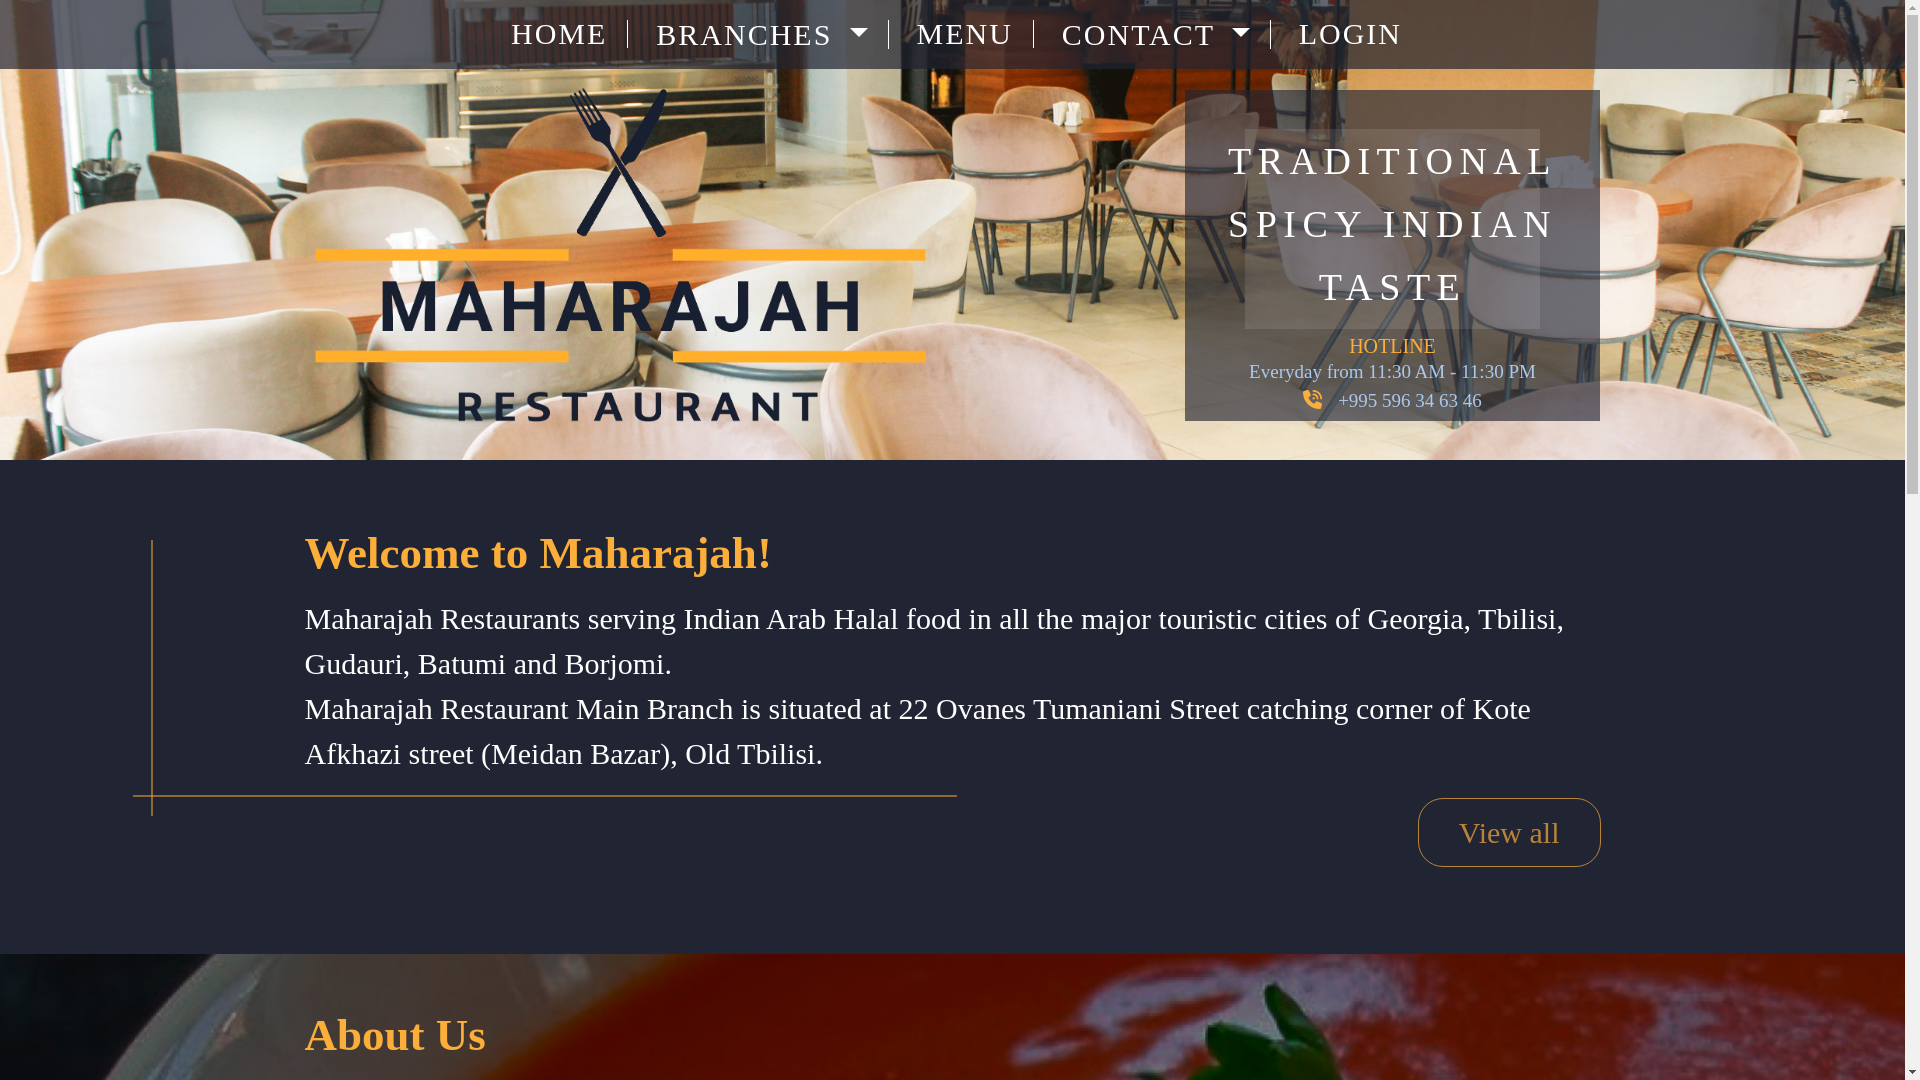 The height and width of the screenshot is (1080, 1920). I want to click on View all, so click(1510, 832).